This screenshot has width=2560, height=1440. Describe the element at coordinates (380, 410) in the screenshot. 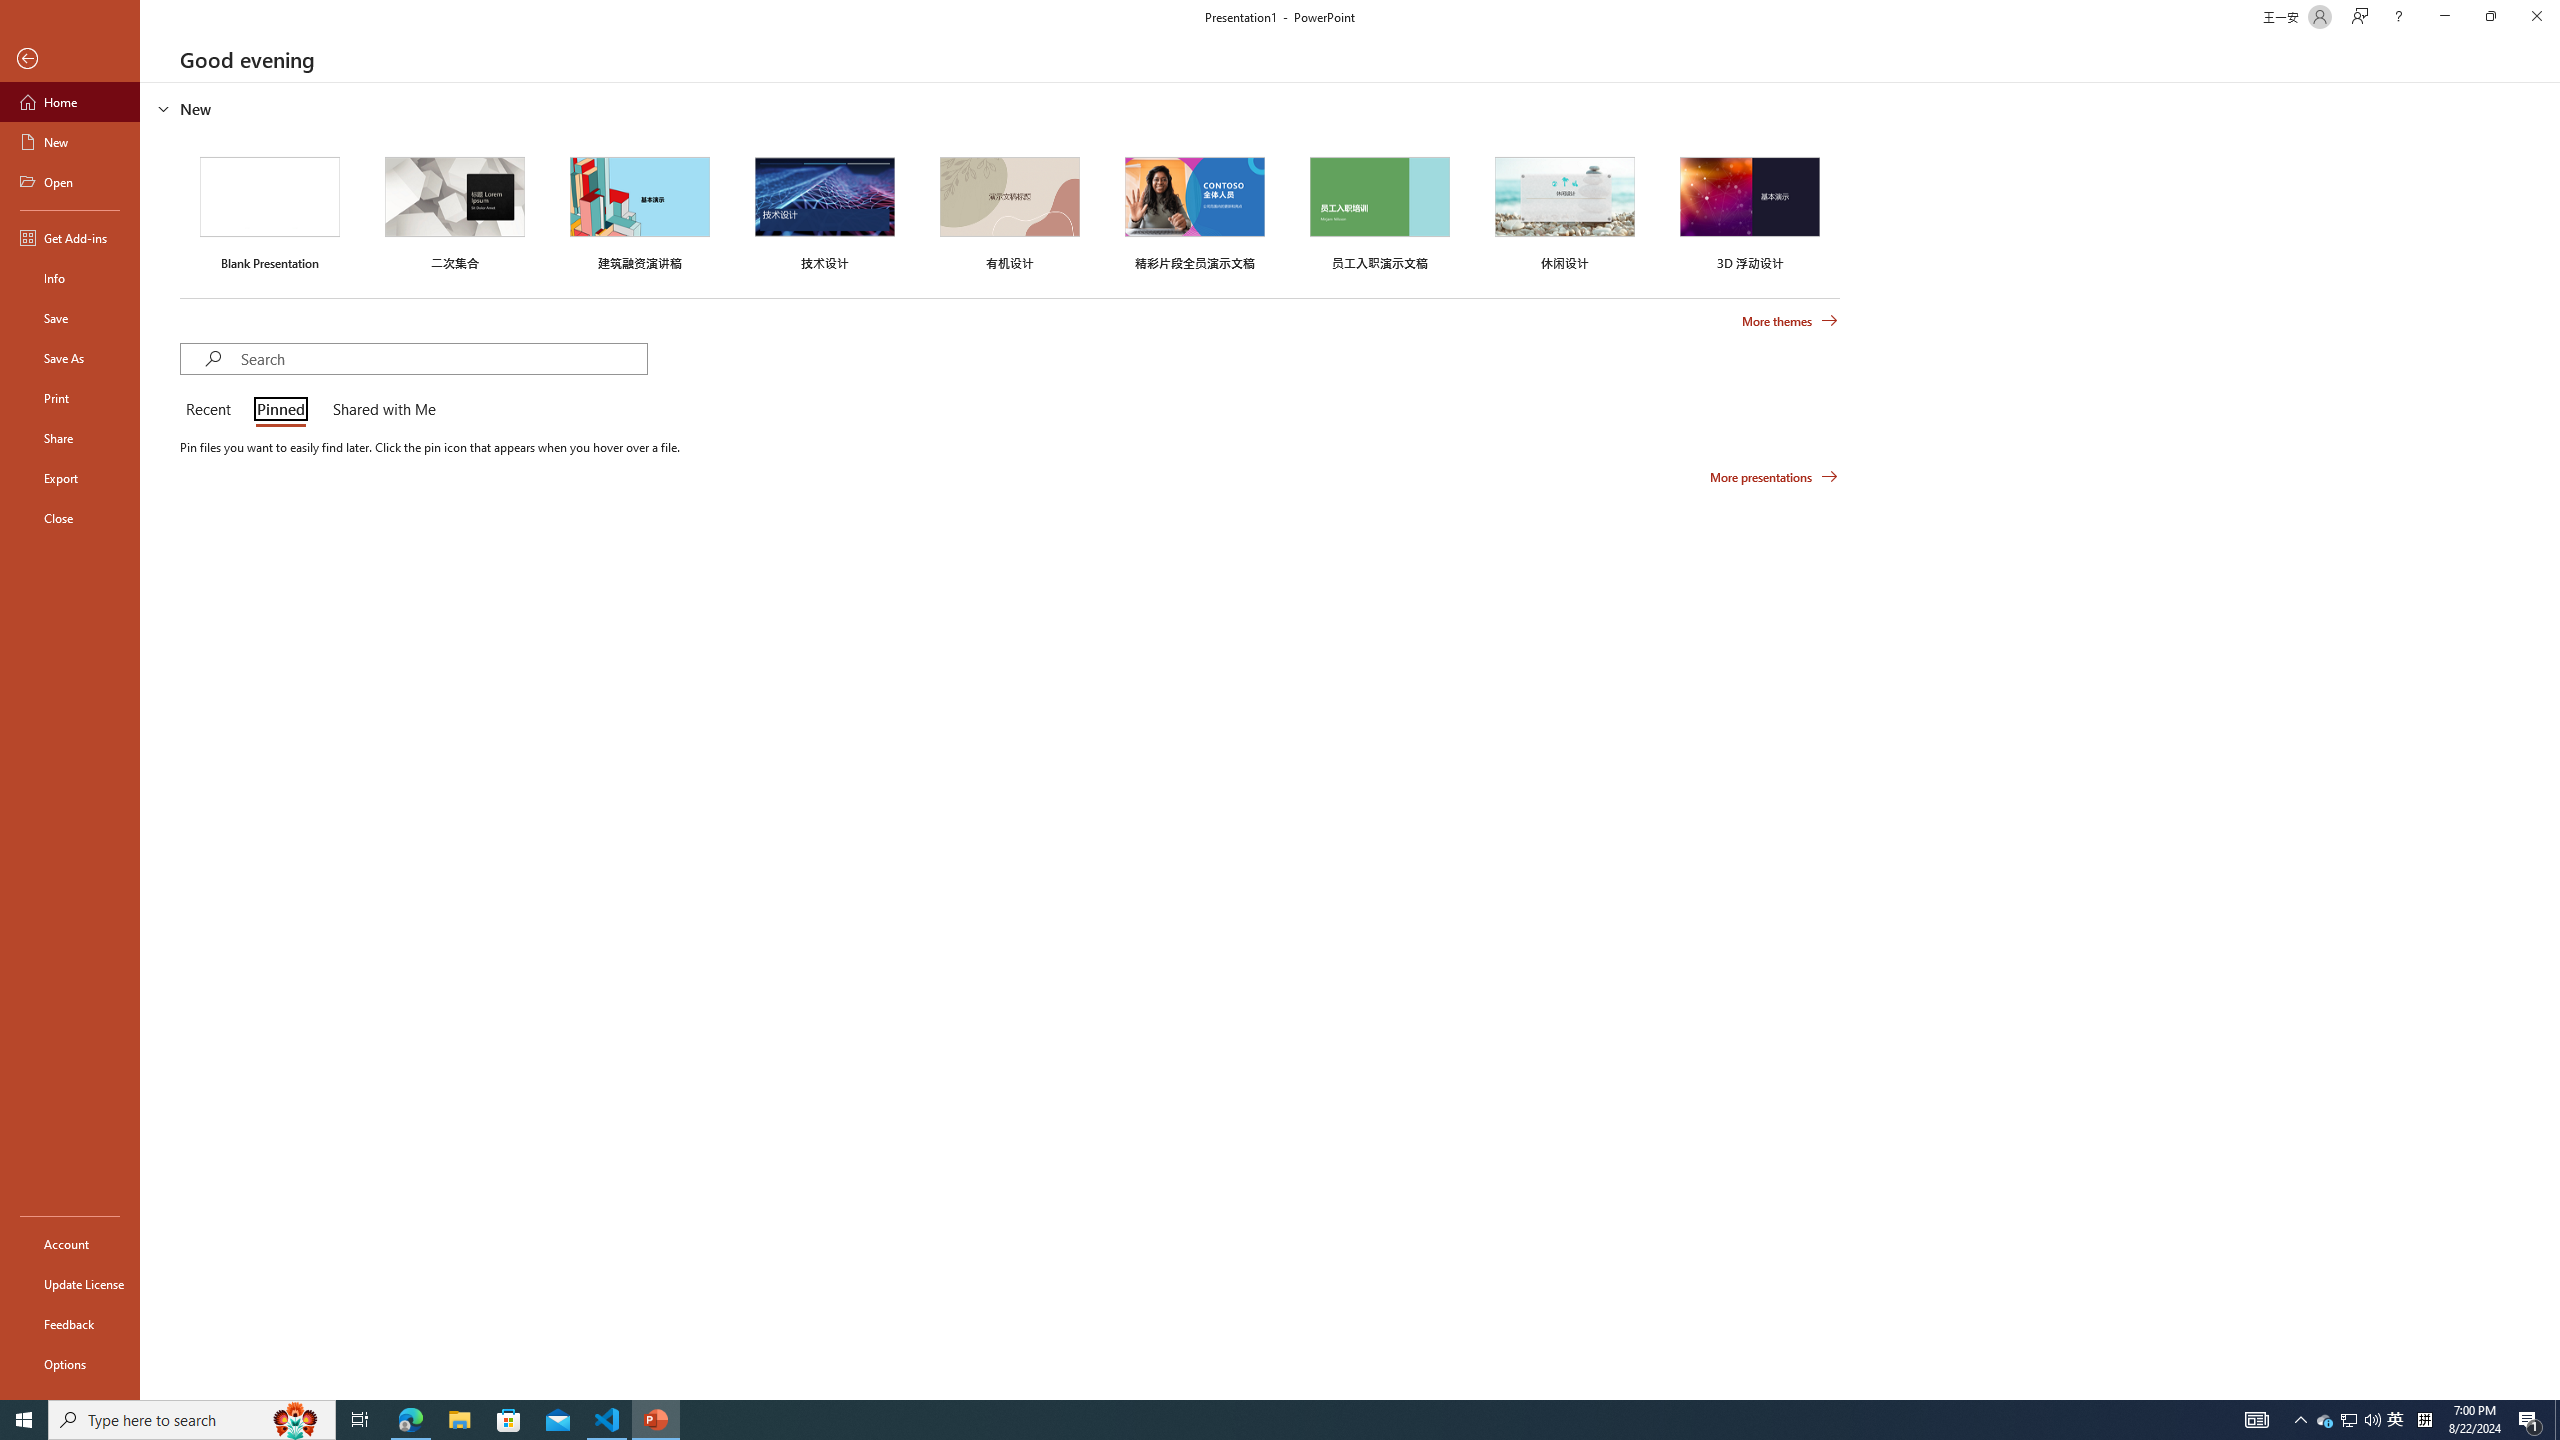

I see `Shared with Me` at that location.